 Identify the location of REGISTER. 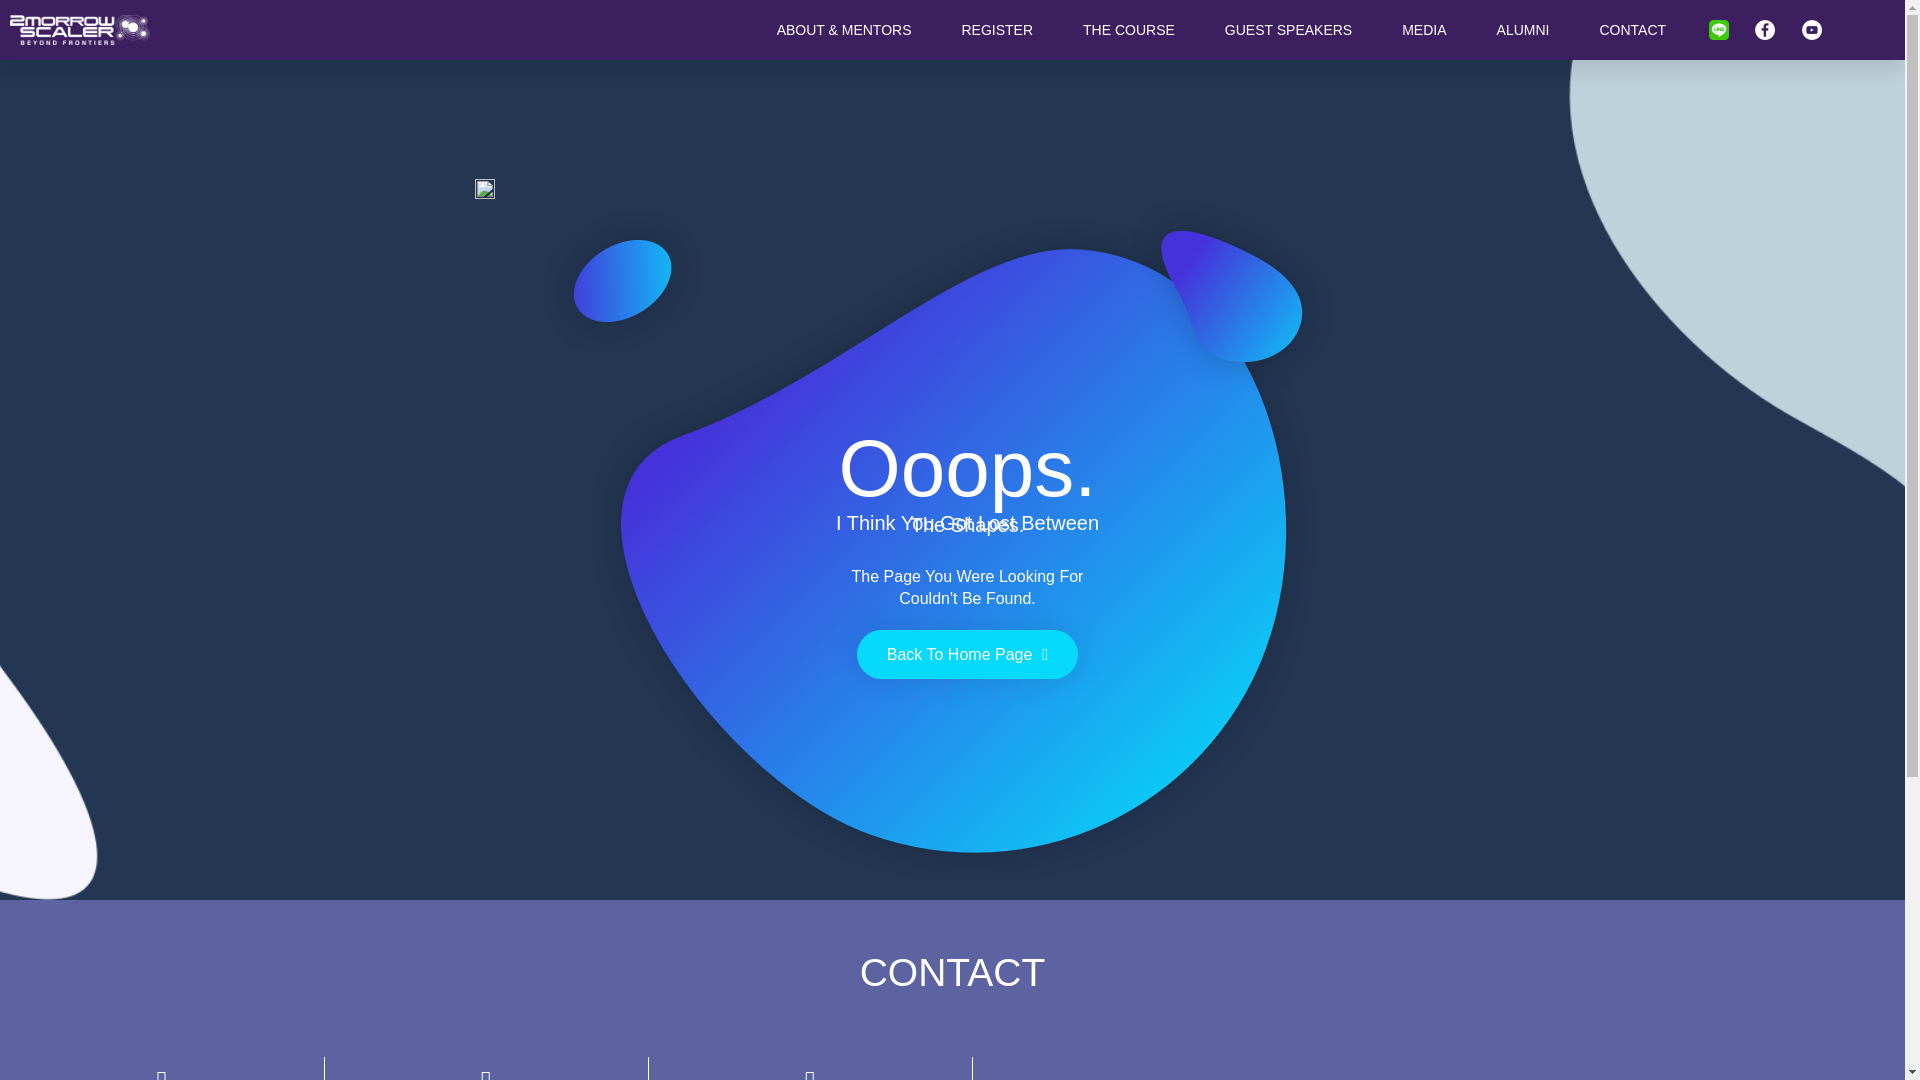
(996, 30).